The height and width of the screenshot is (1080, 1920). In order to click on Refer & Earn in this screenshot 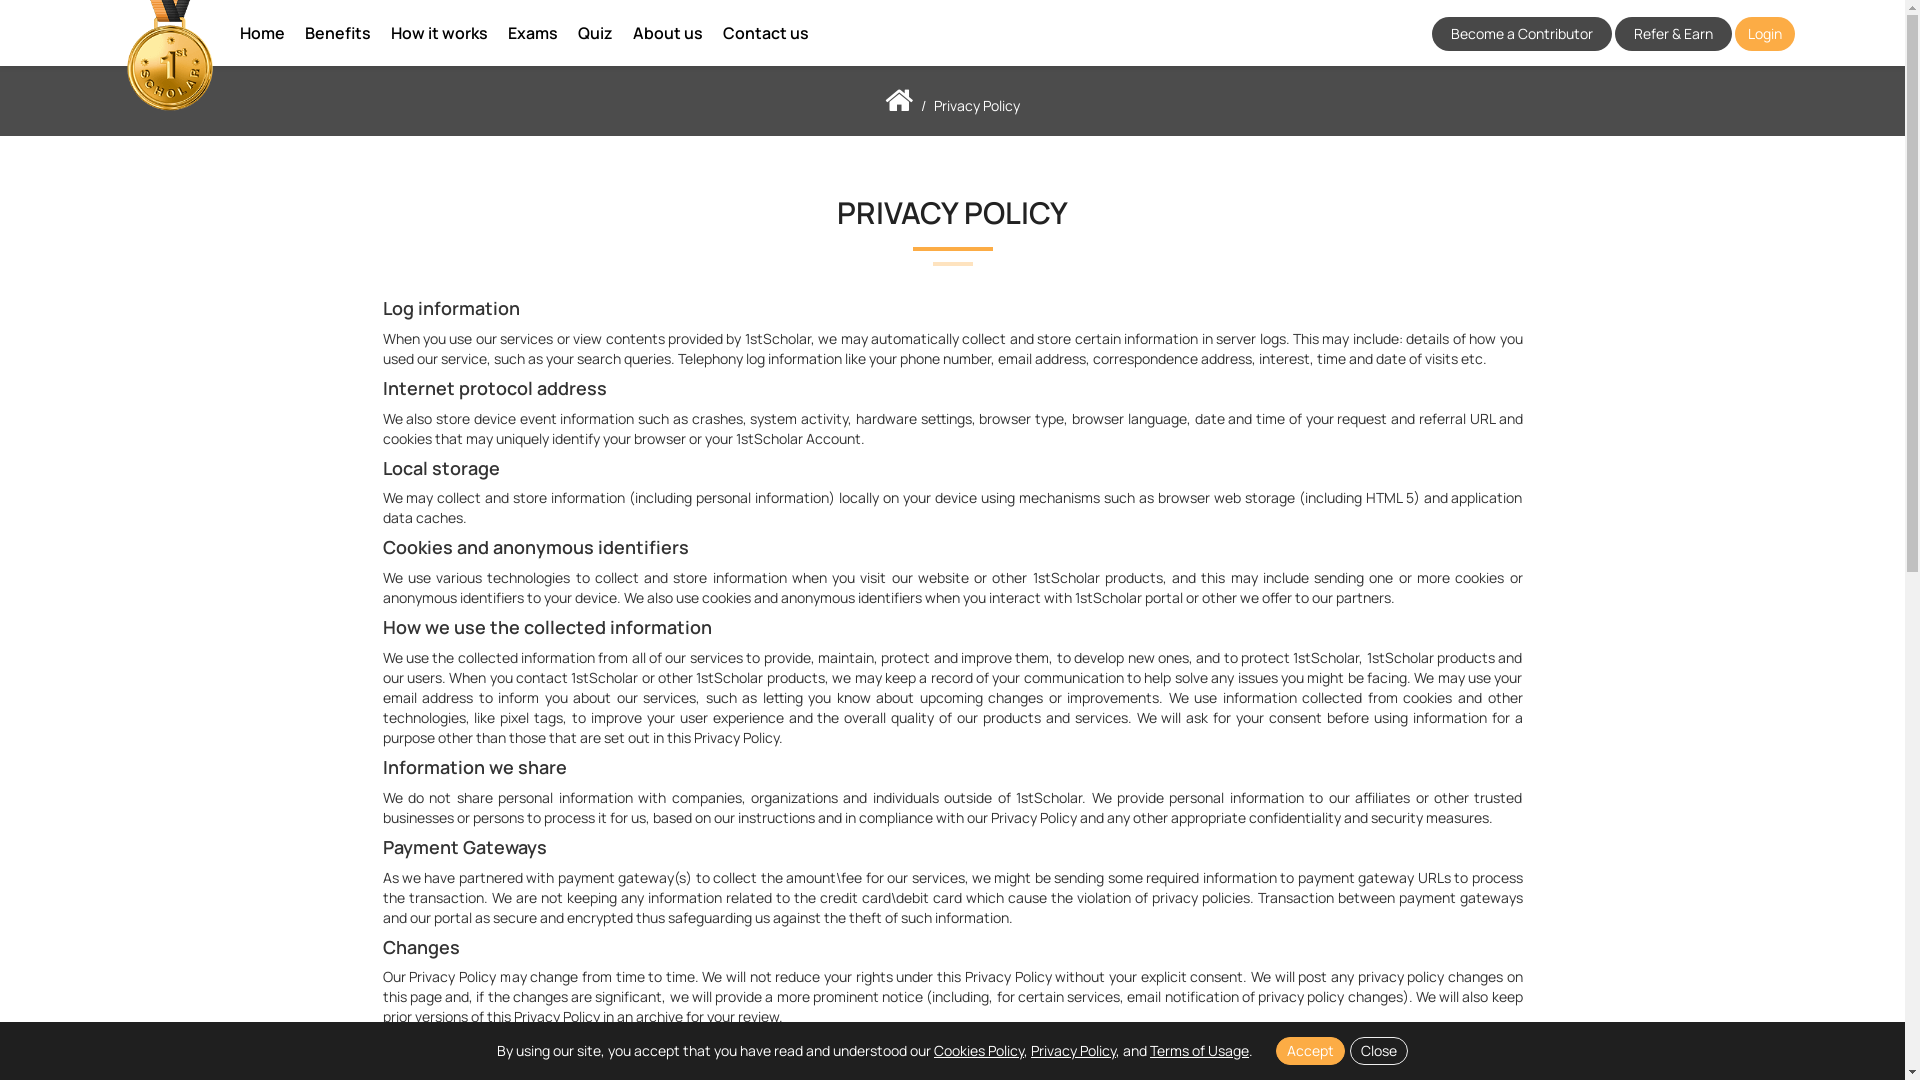, I will do `click(1674, 34)`.